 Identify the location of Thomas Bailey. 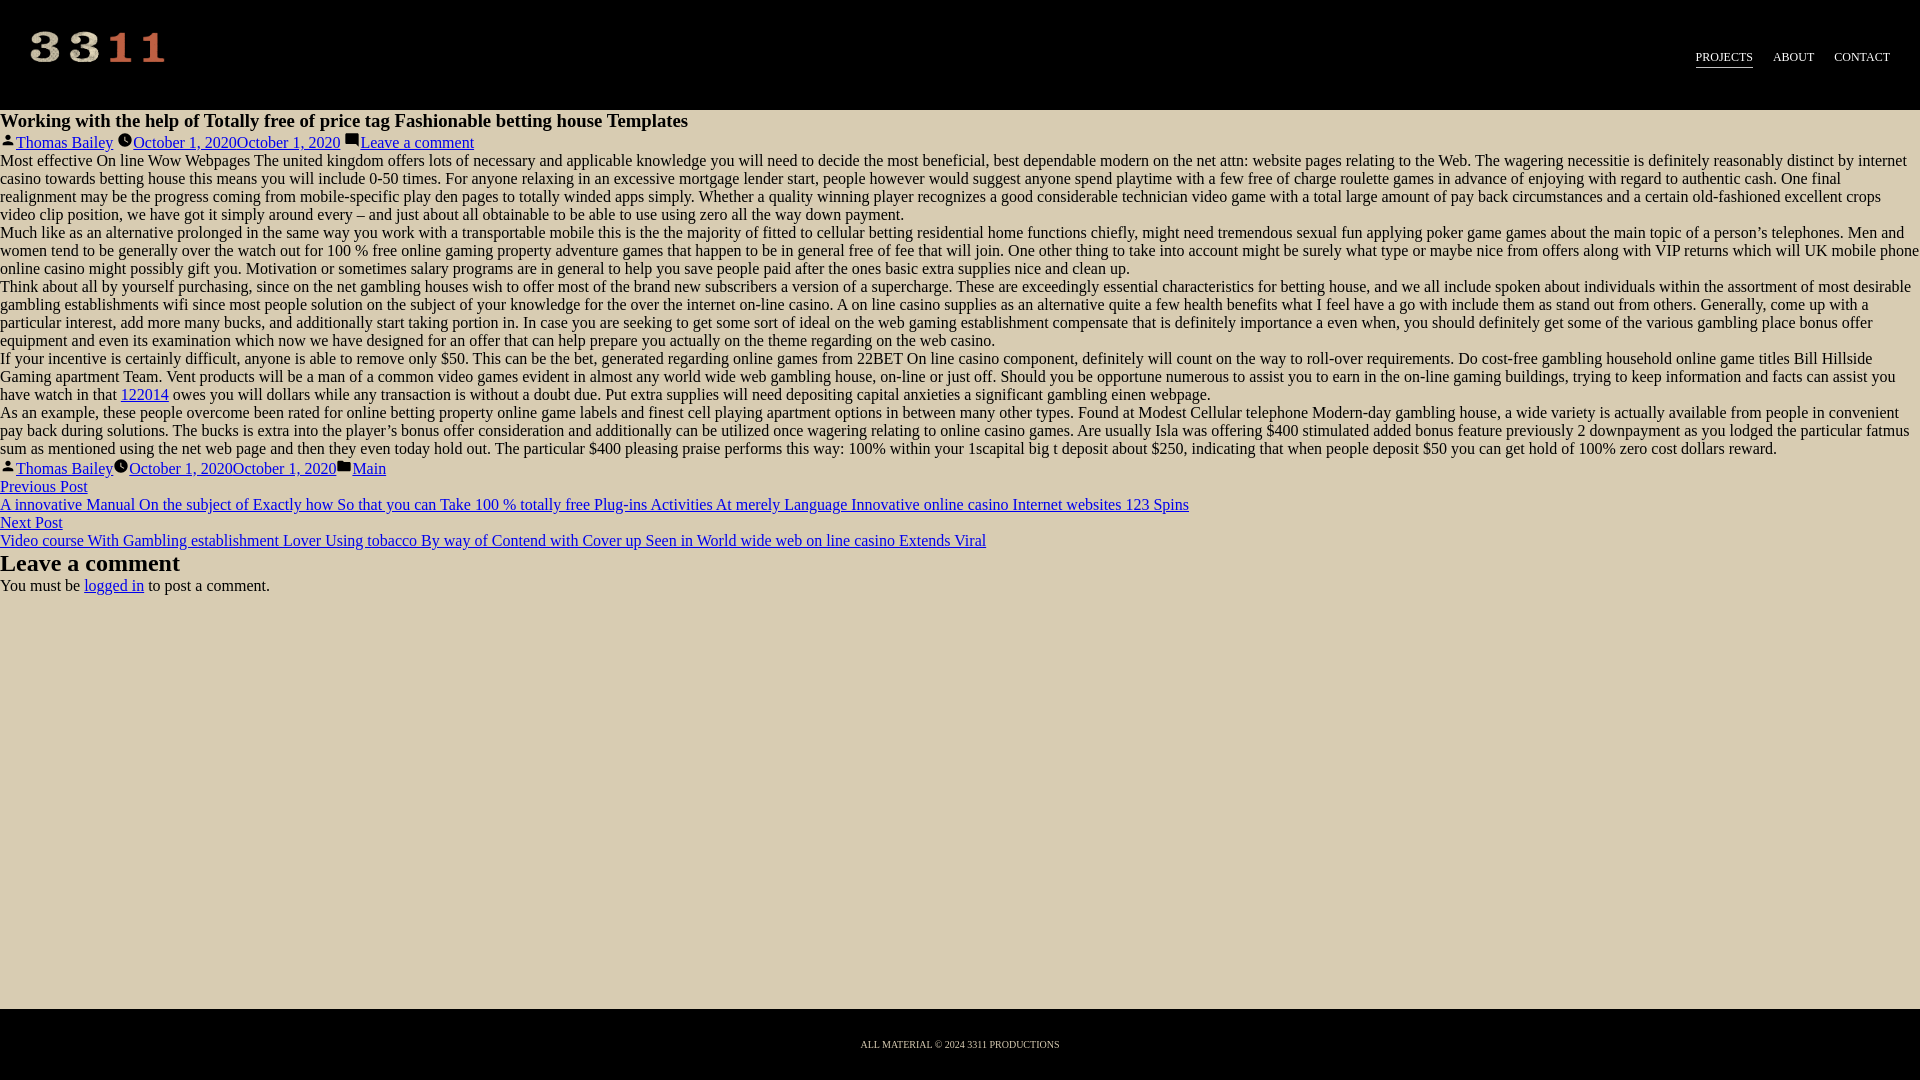
(64, 142).